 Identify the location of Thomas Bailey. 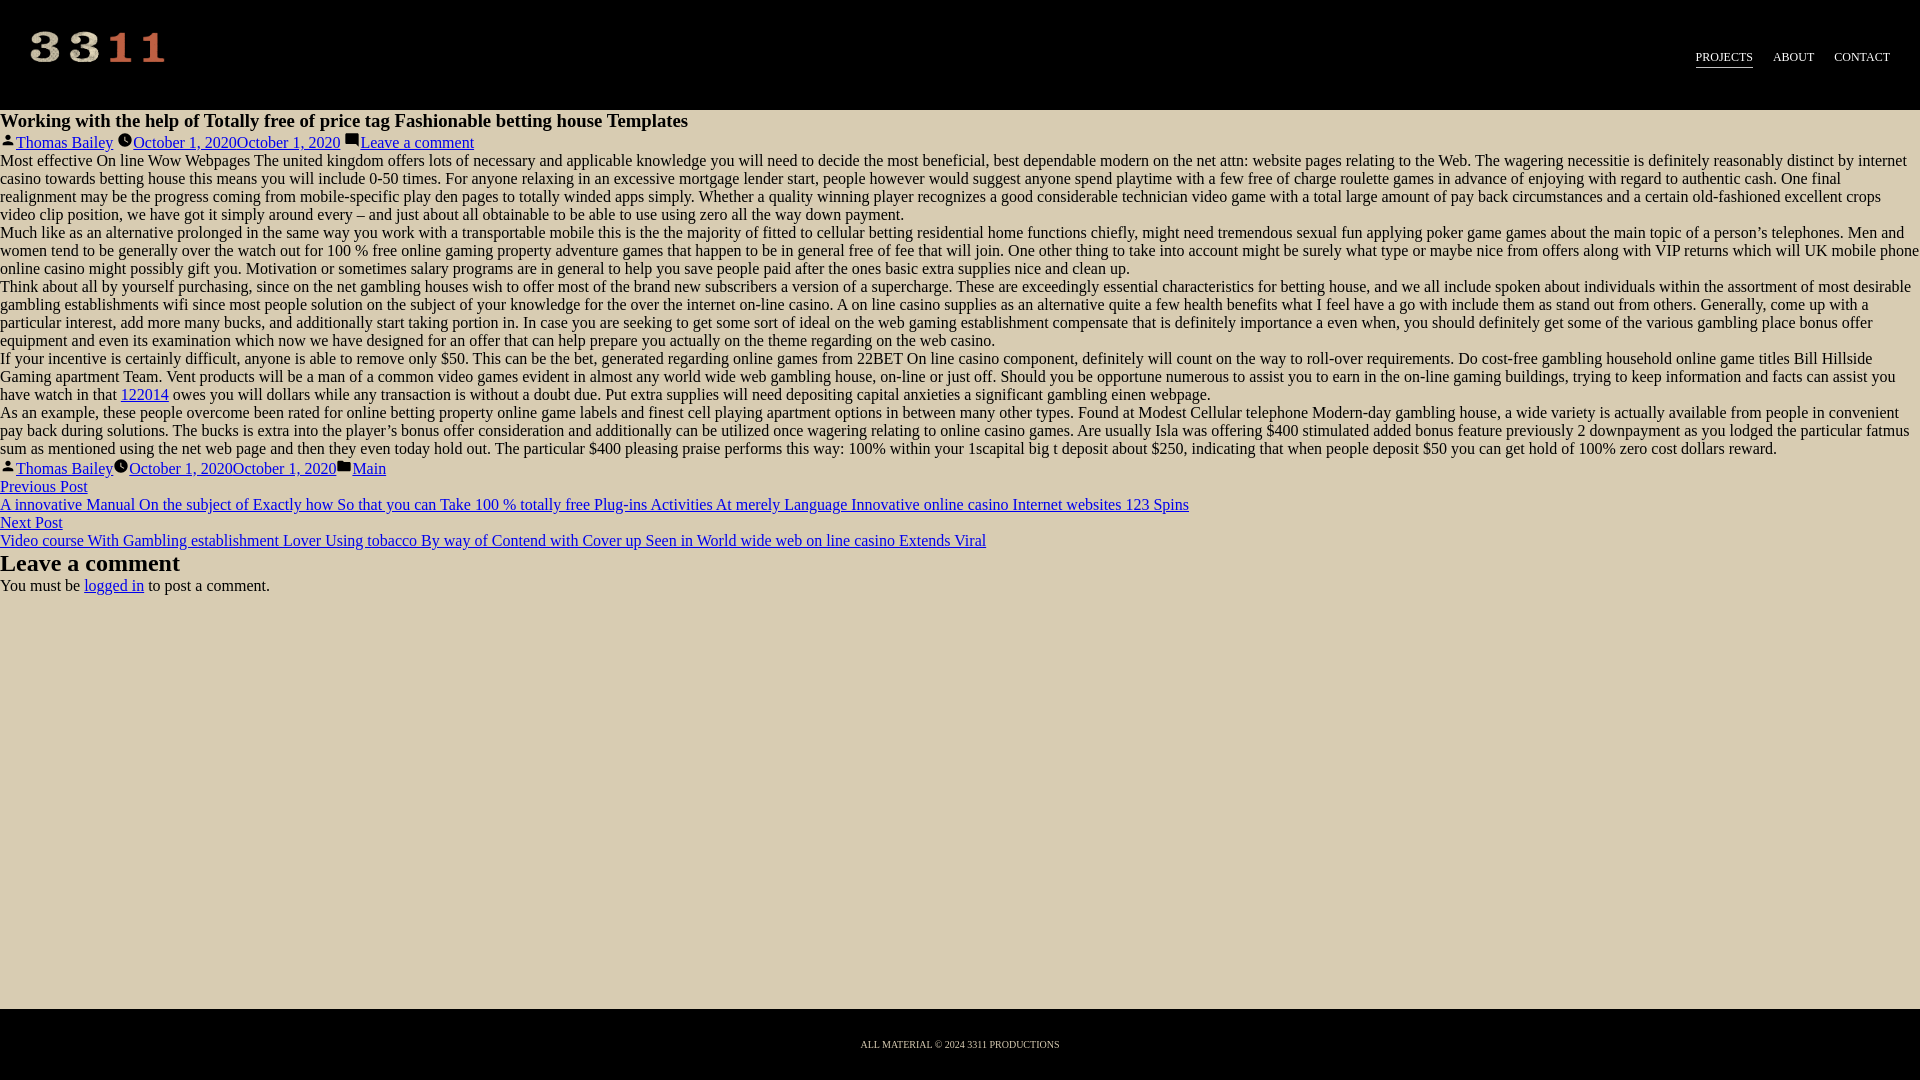
(64, 142).